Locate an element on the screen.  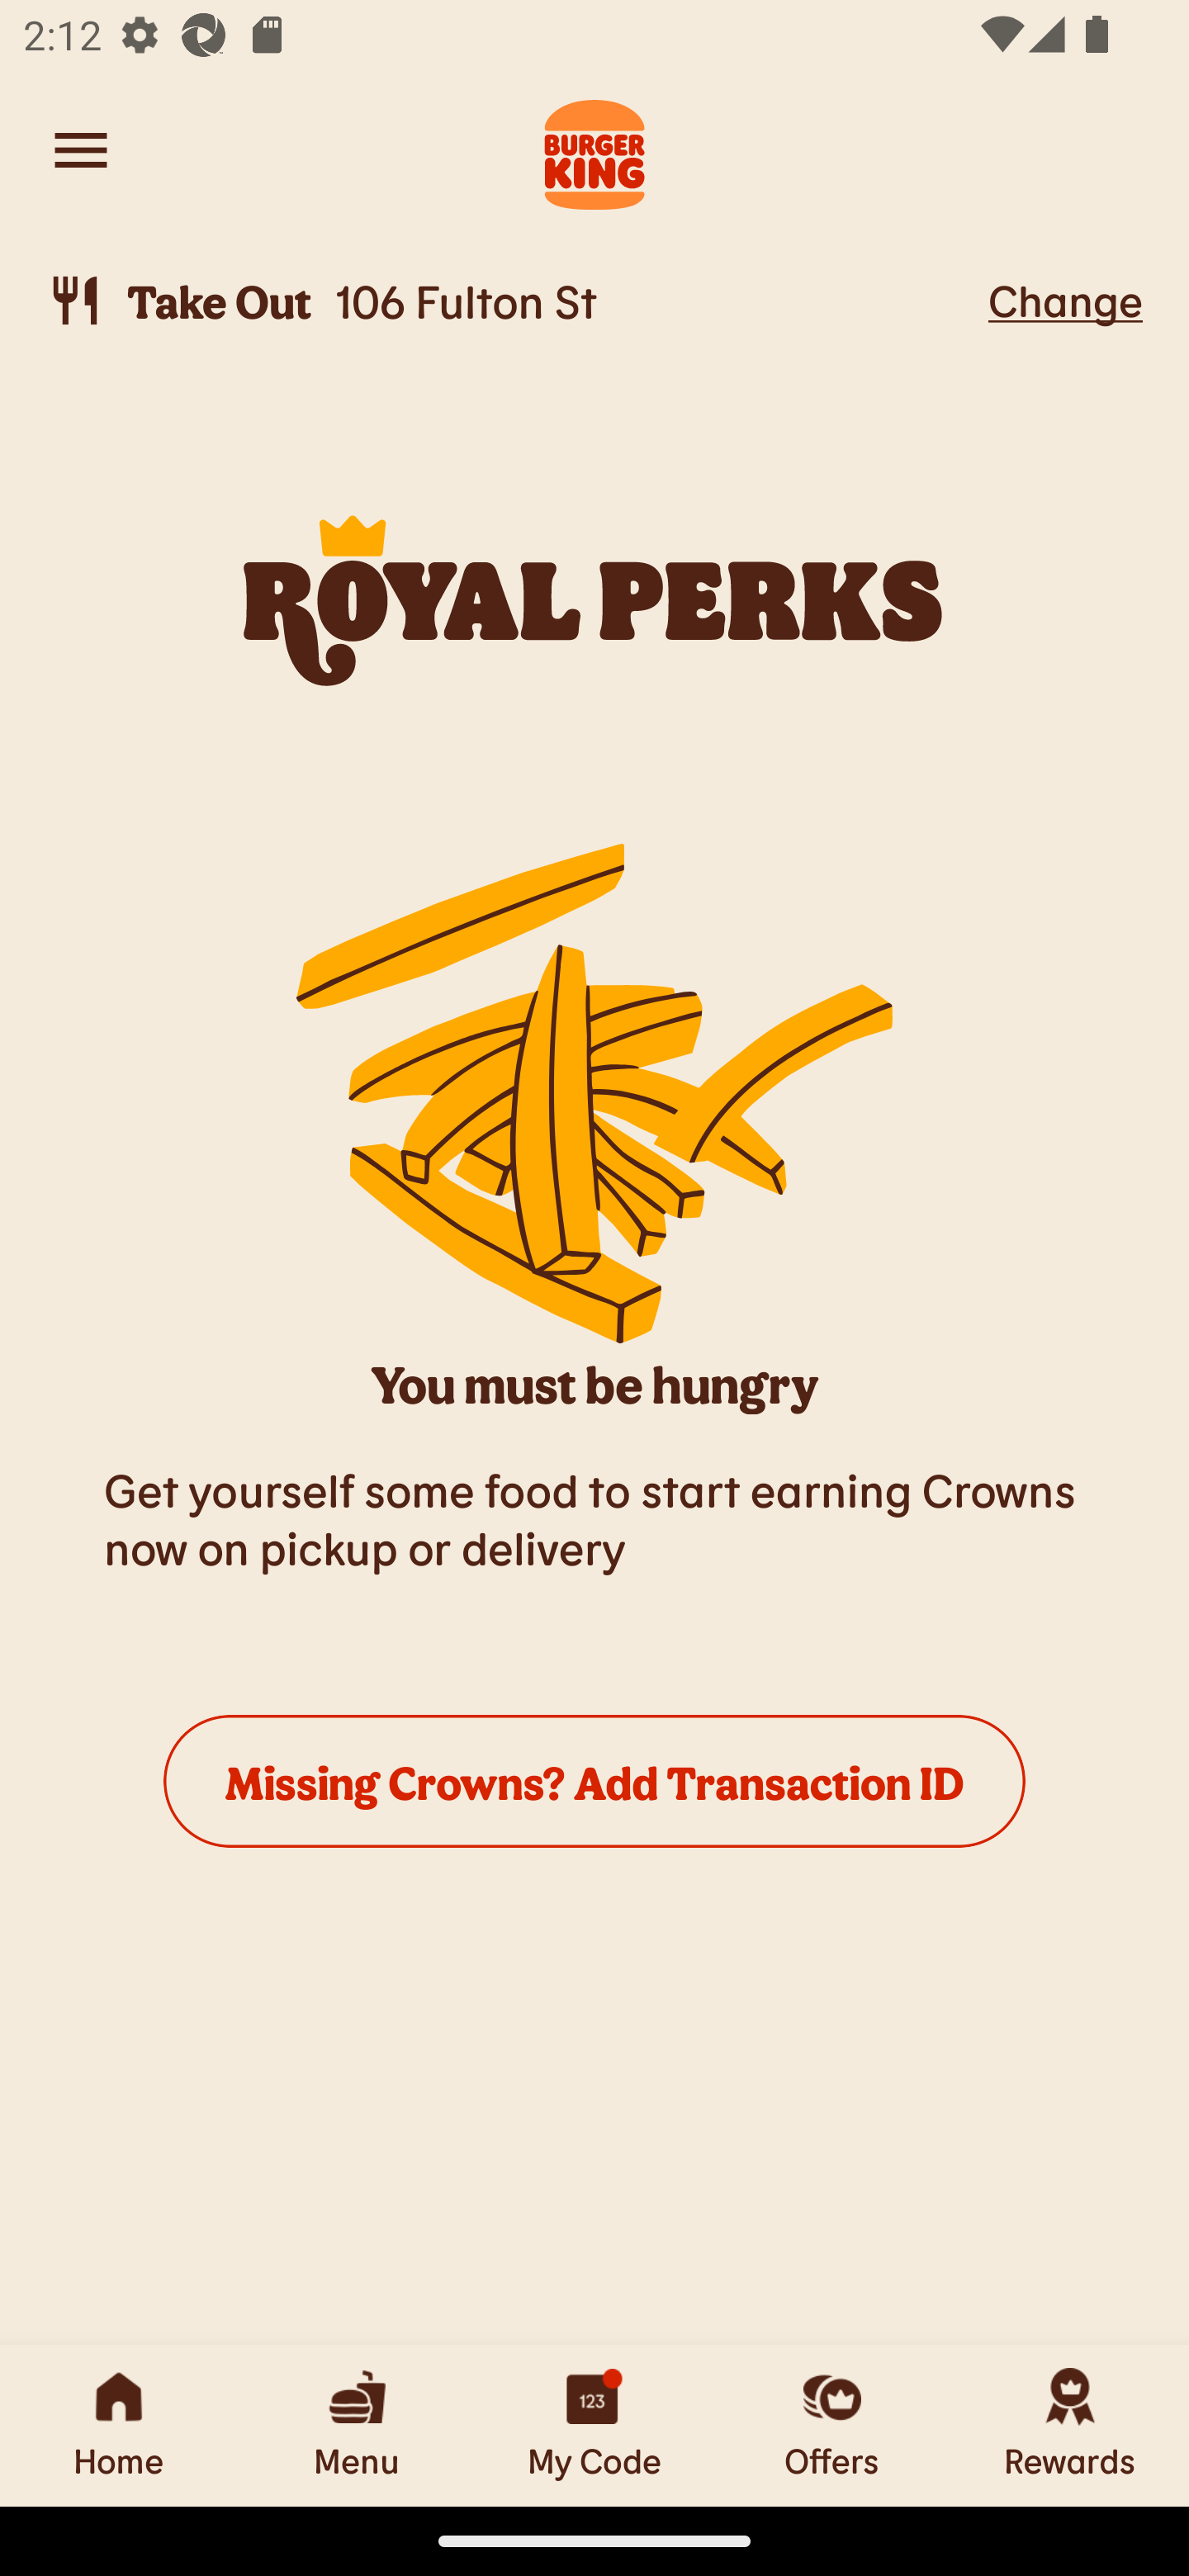
Menu is located at coordinates (357, 2425).